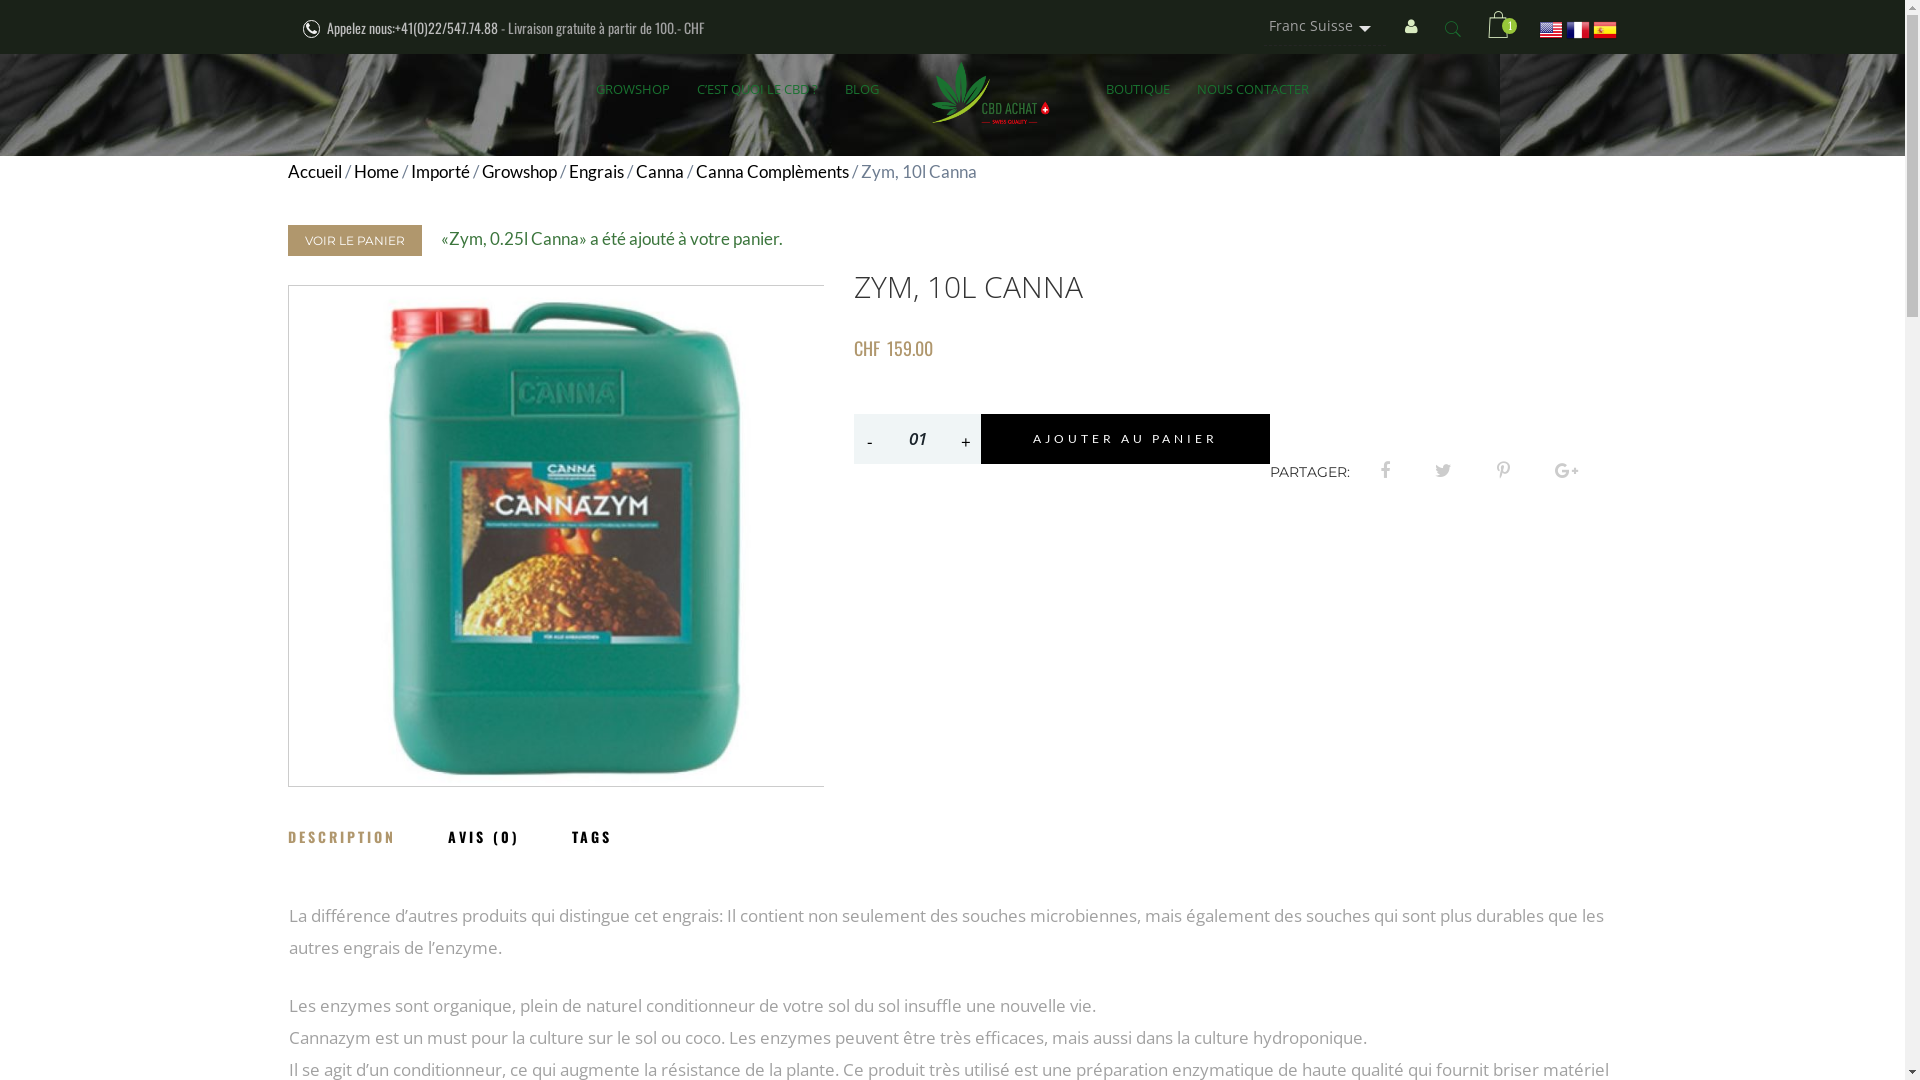 The width and height of the screenshot is (1920, 1080). I want to click on NOUS CONTACTER, so click(1253, 89).